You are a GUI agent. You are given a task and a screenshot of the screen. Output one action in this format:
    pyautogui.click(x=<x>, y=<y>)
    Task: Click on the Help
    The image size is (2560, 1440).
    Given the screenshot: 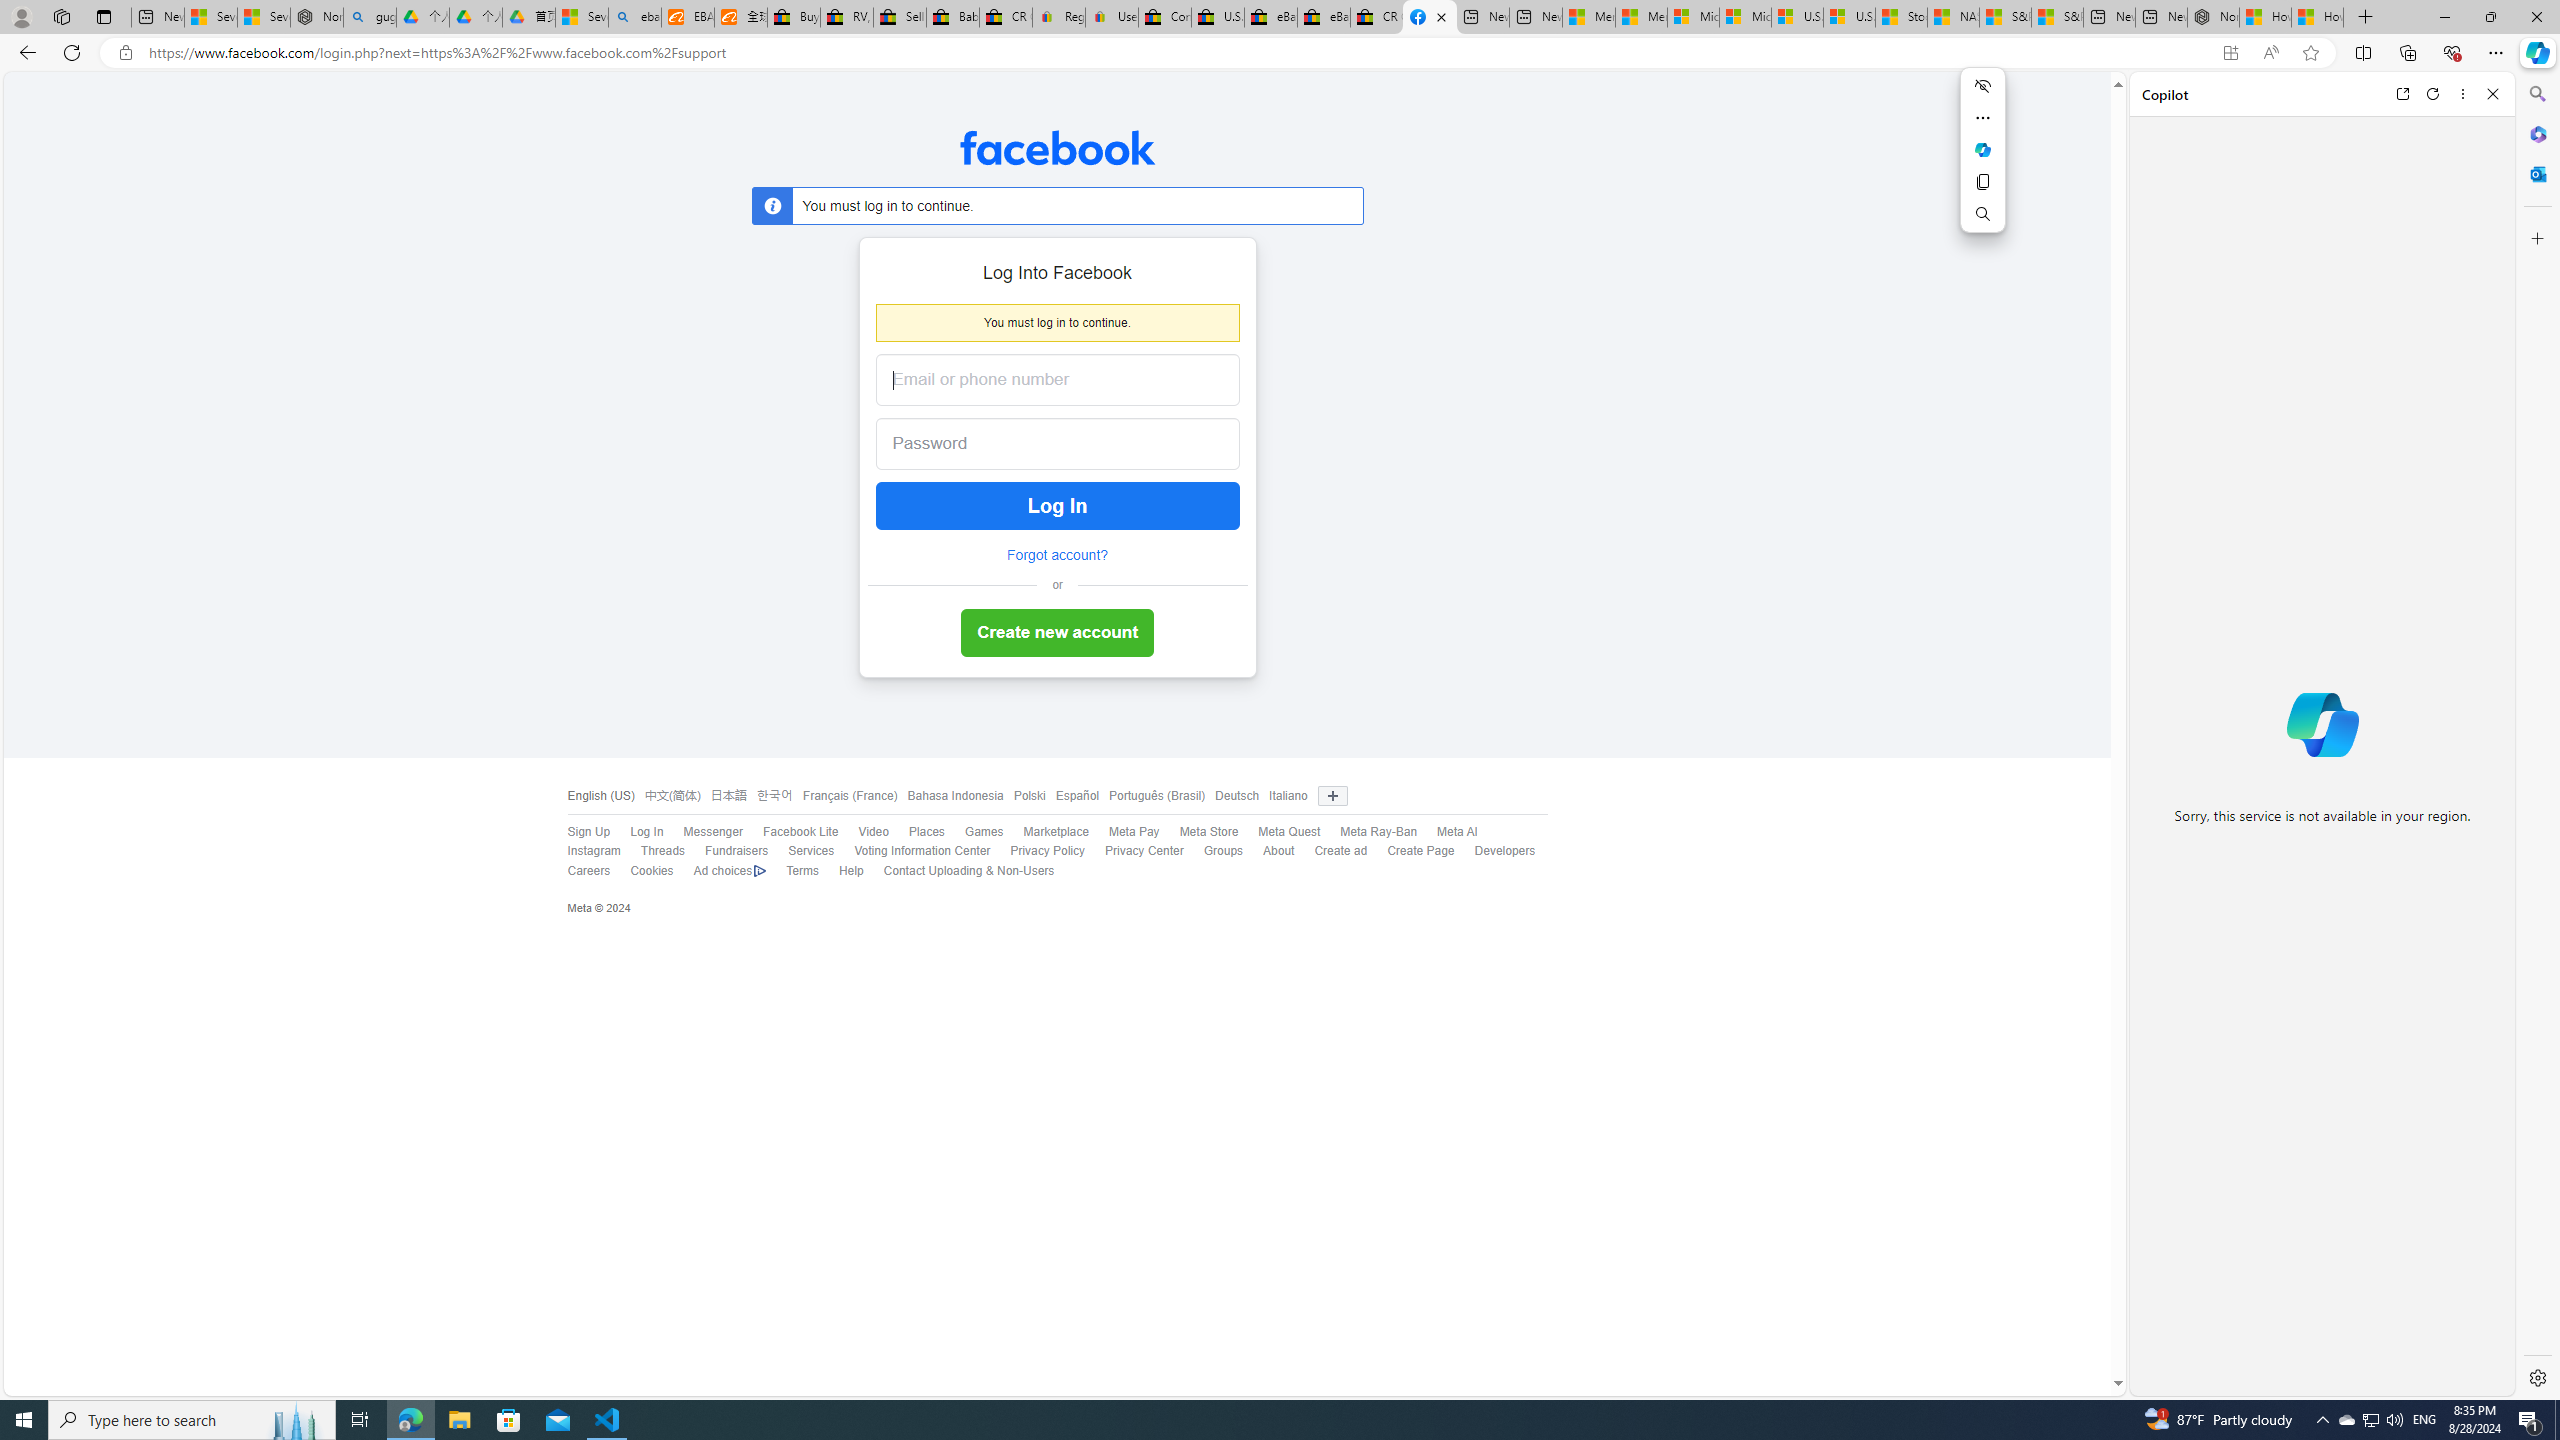 What is the action you would take?
    pyautogui.click(x=842, y=871)
    